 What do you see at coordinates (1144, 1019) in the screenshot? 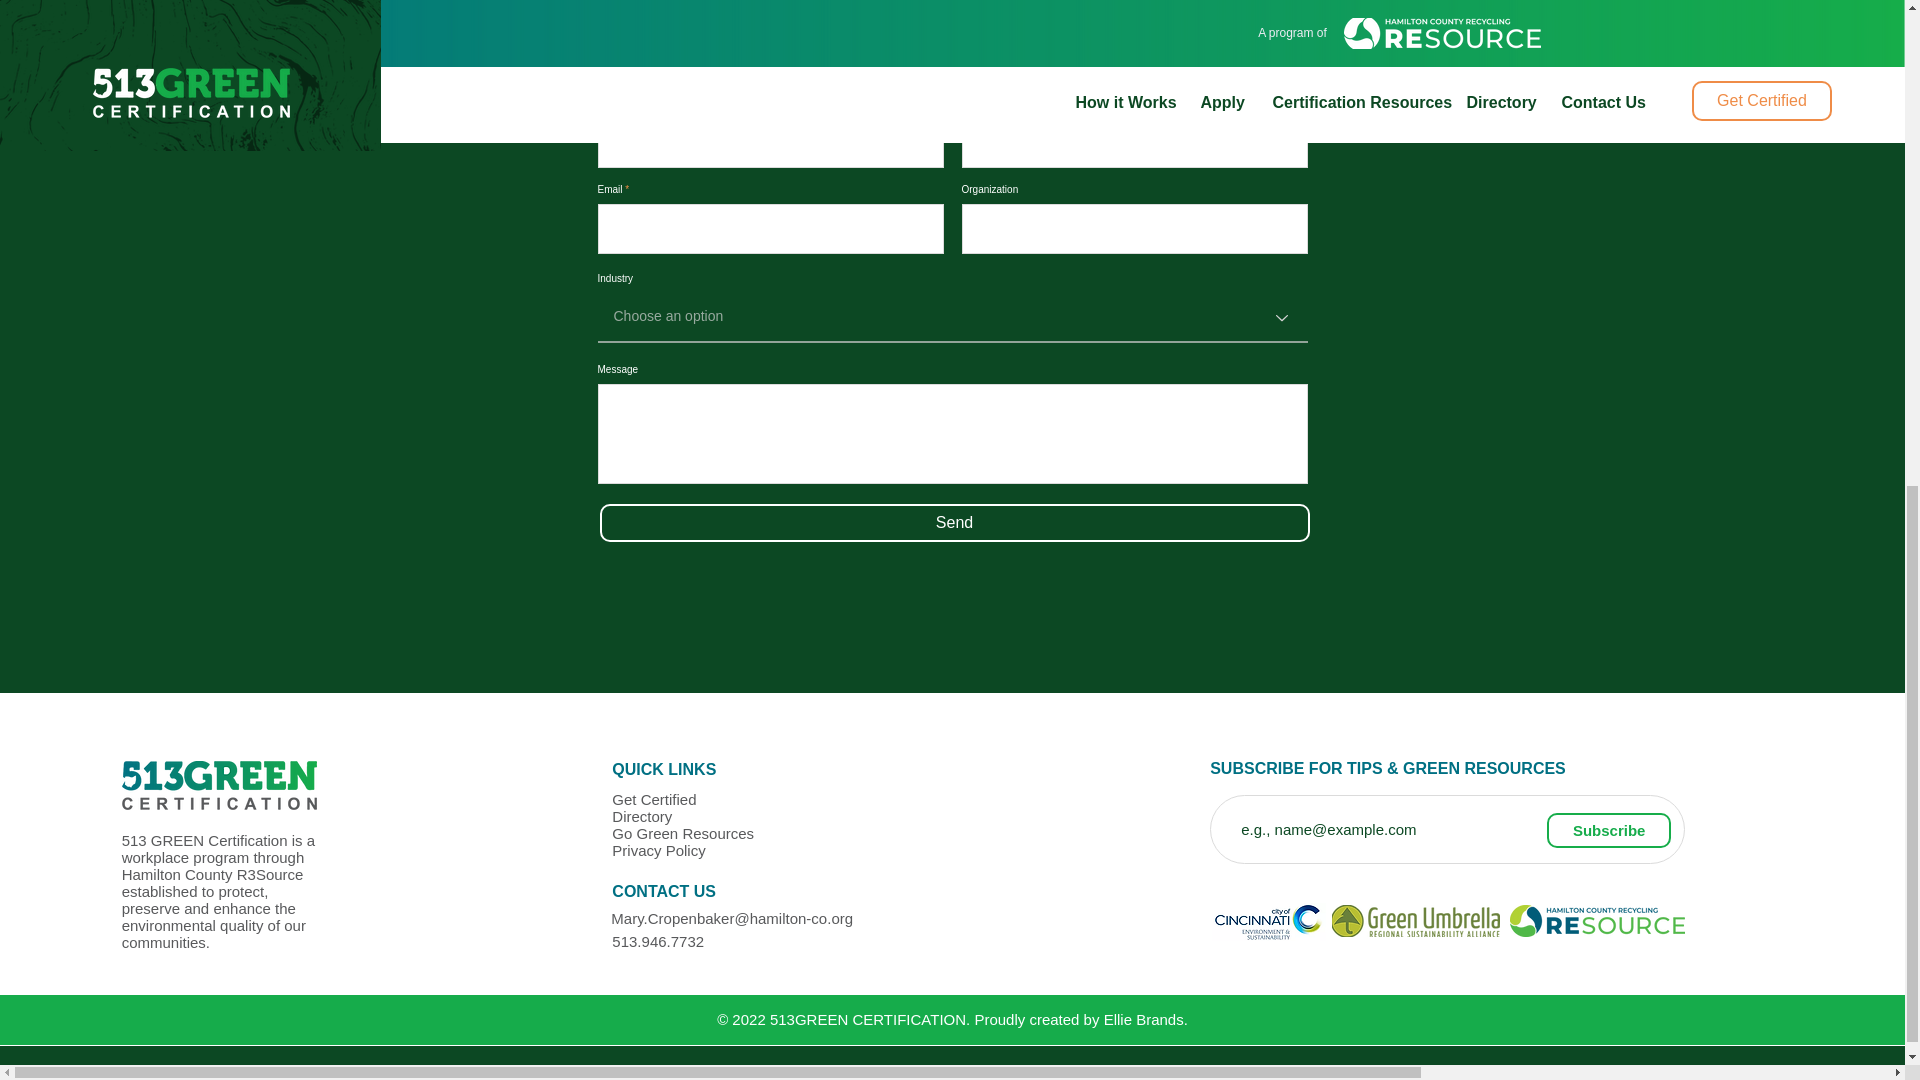
I see `Ellie Brands` at bounding box center [1144, 1019].